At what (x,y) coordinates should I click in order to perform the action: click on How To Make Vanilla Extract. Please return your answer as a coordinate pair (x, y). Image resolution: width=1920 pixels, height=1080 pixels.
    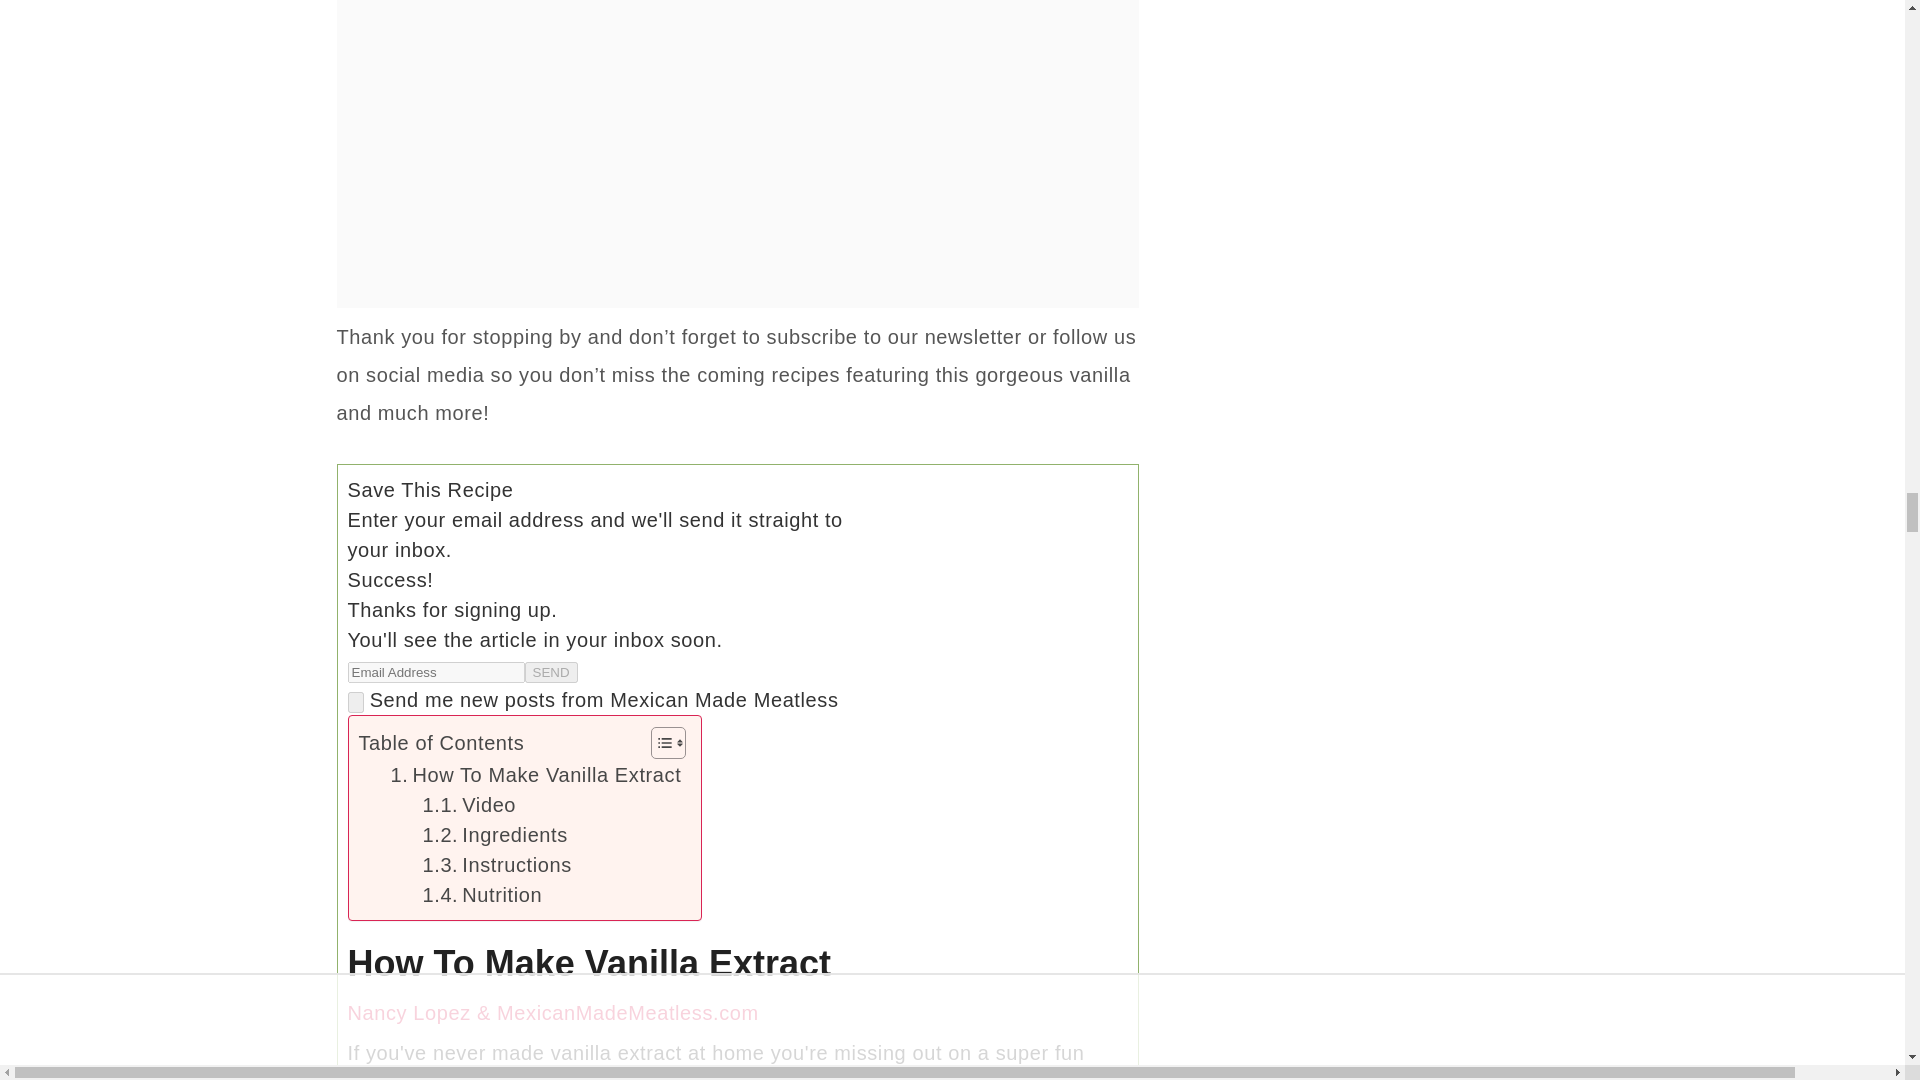
    Looking at the image, I should click on (535, 774).